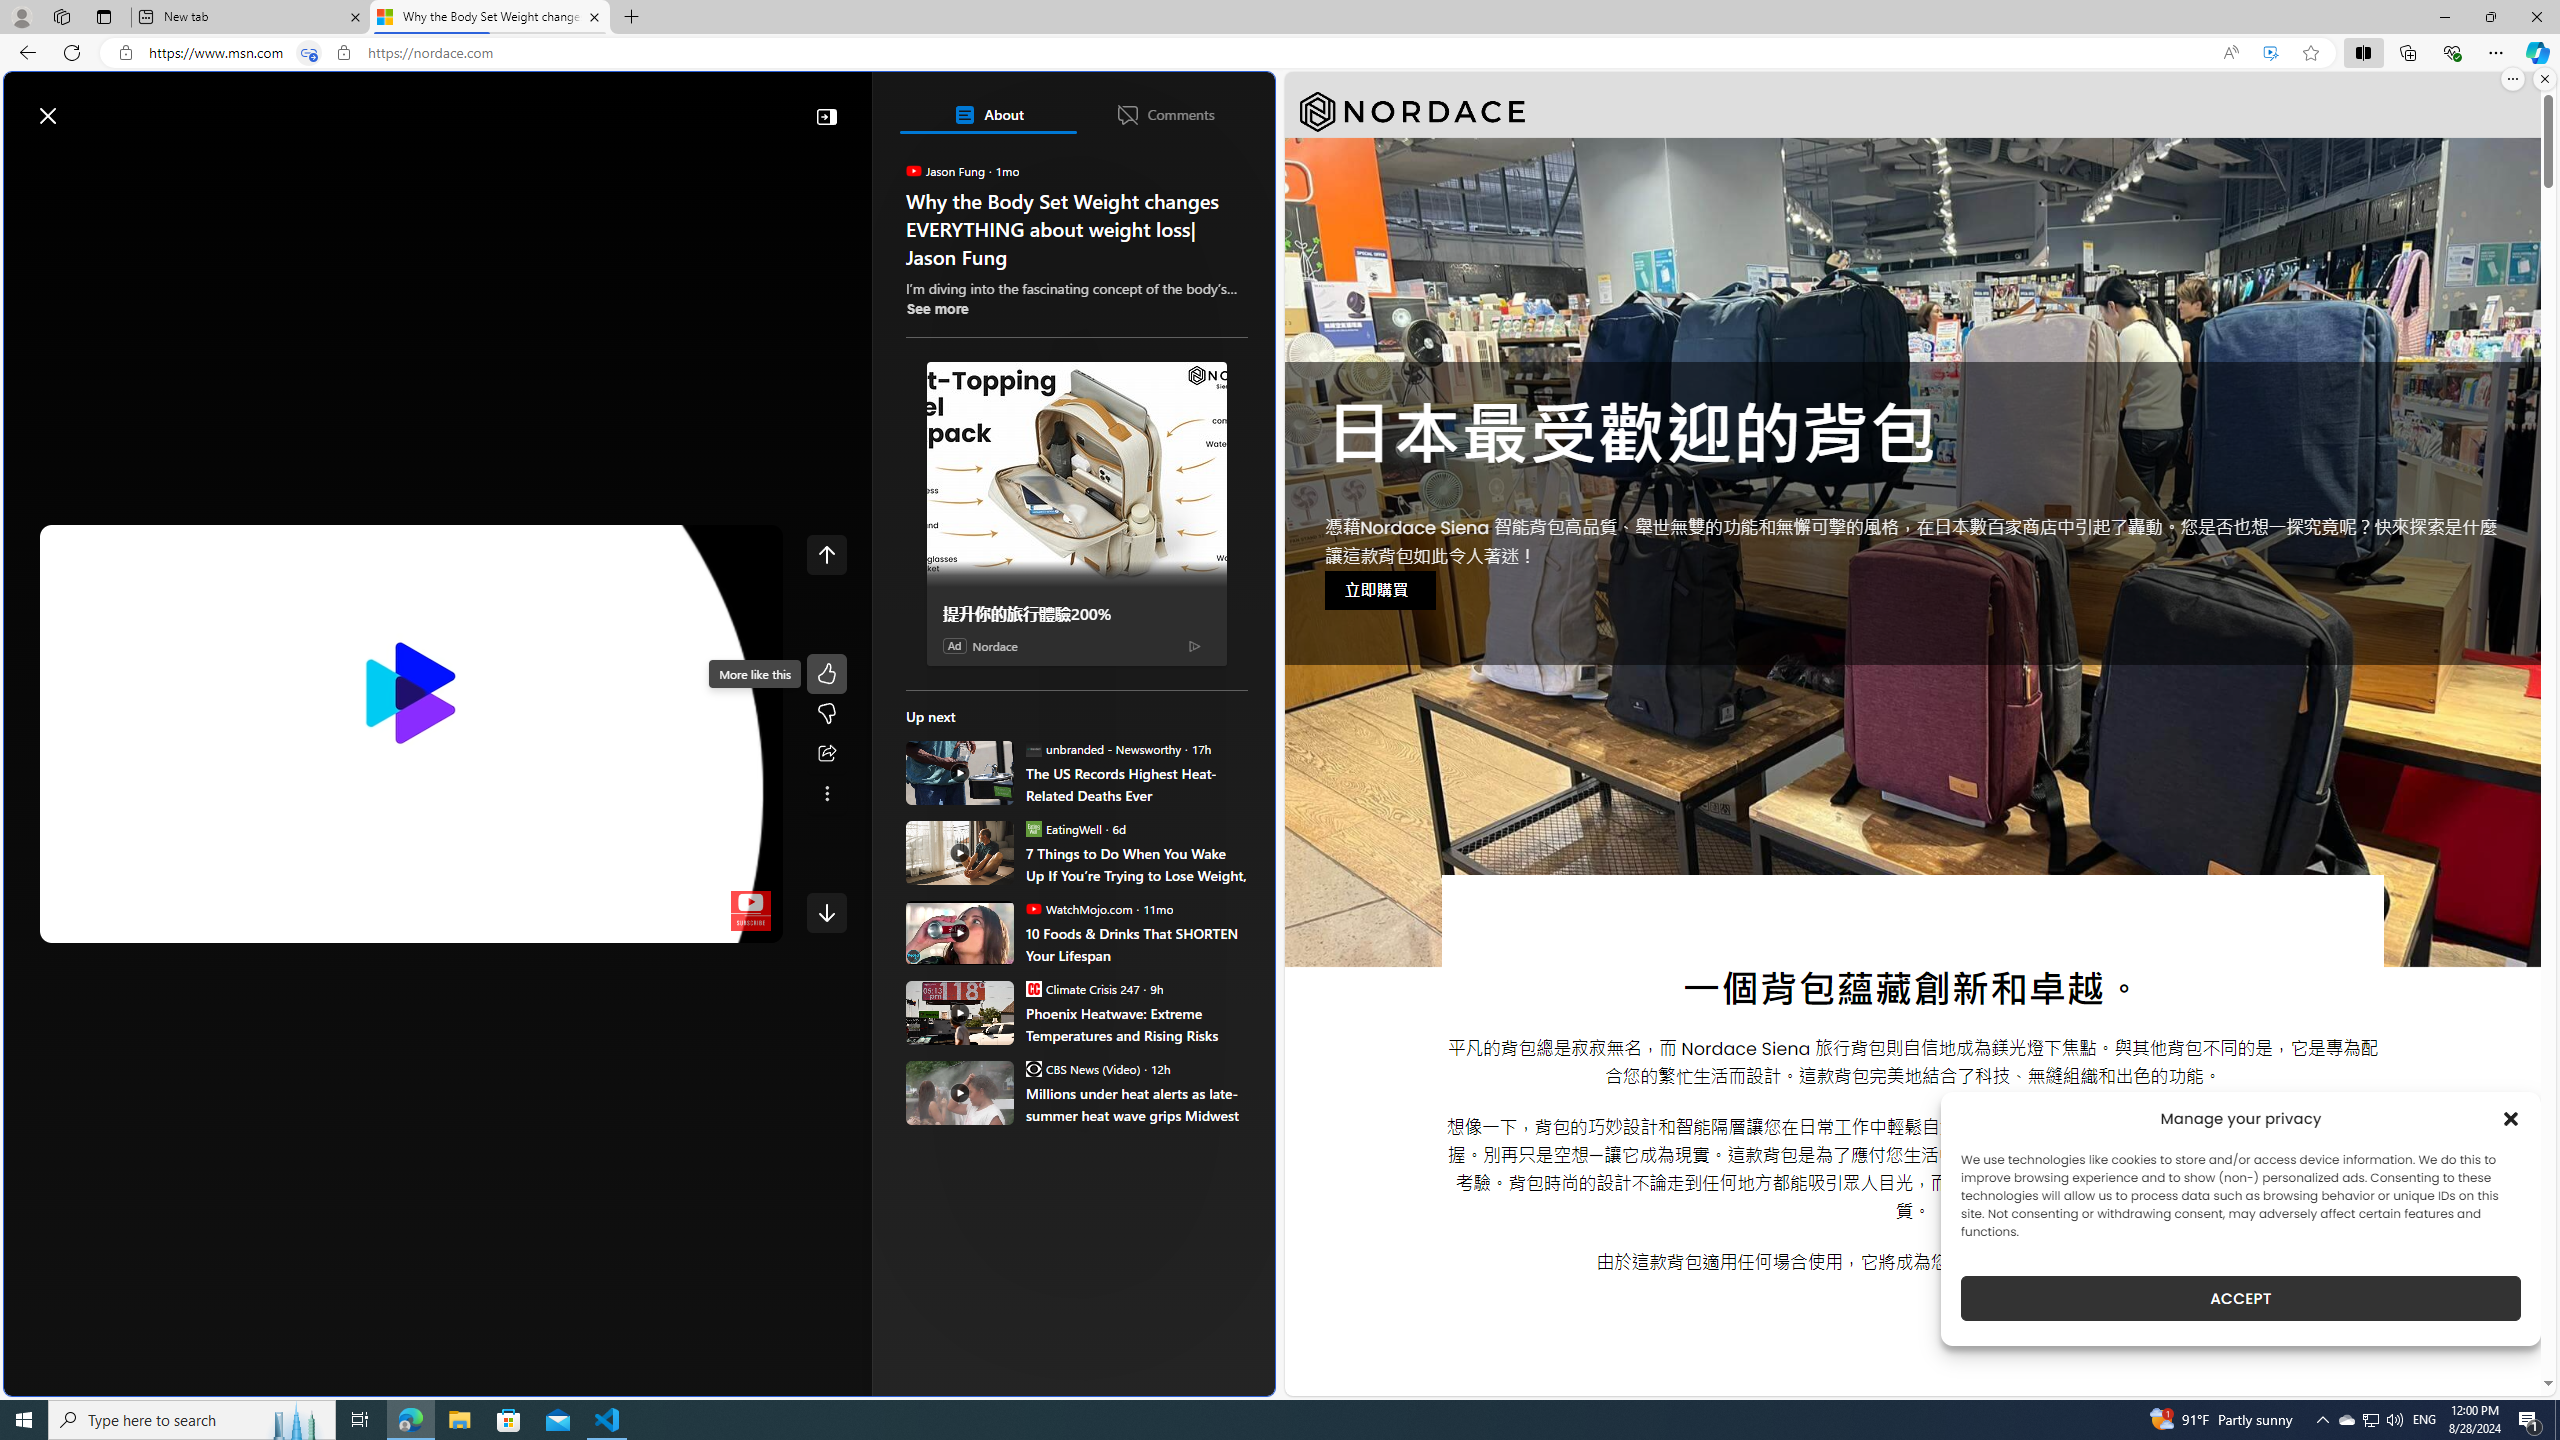 This screenshot has height=1440, width=2560. I want to click on Nordace, so click(995, 644).